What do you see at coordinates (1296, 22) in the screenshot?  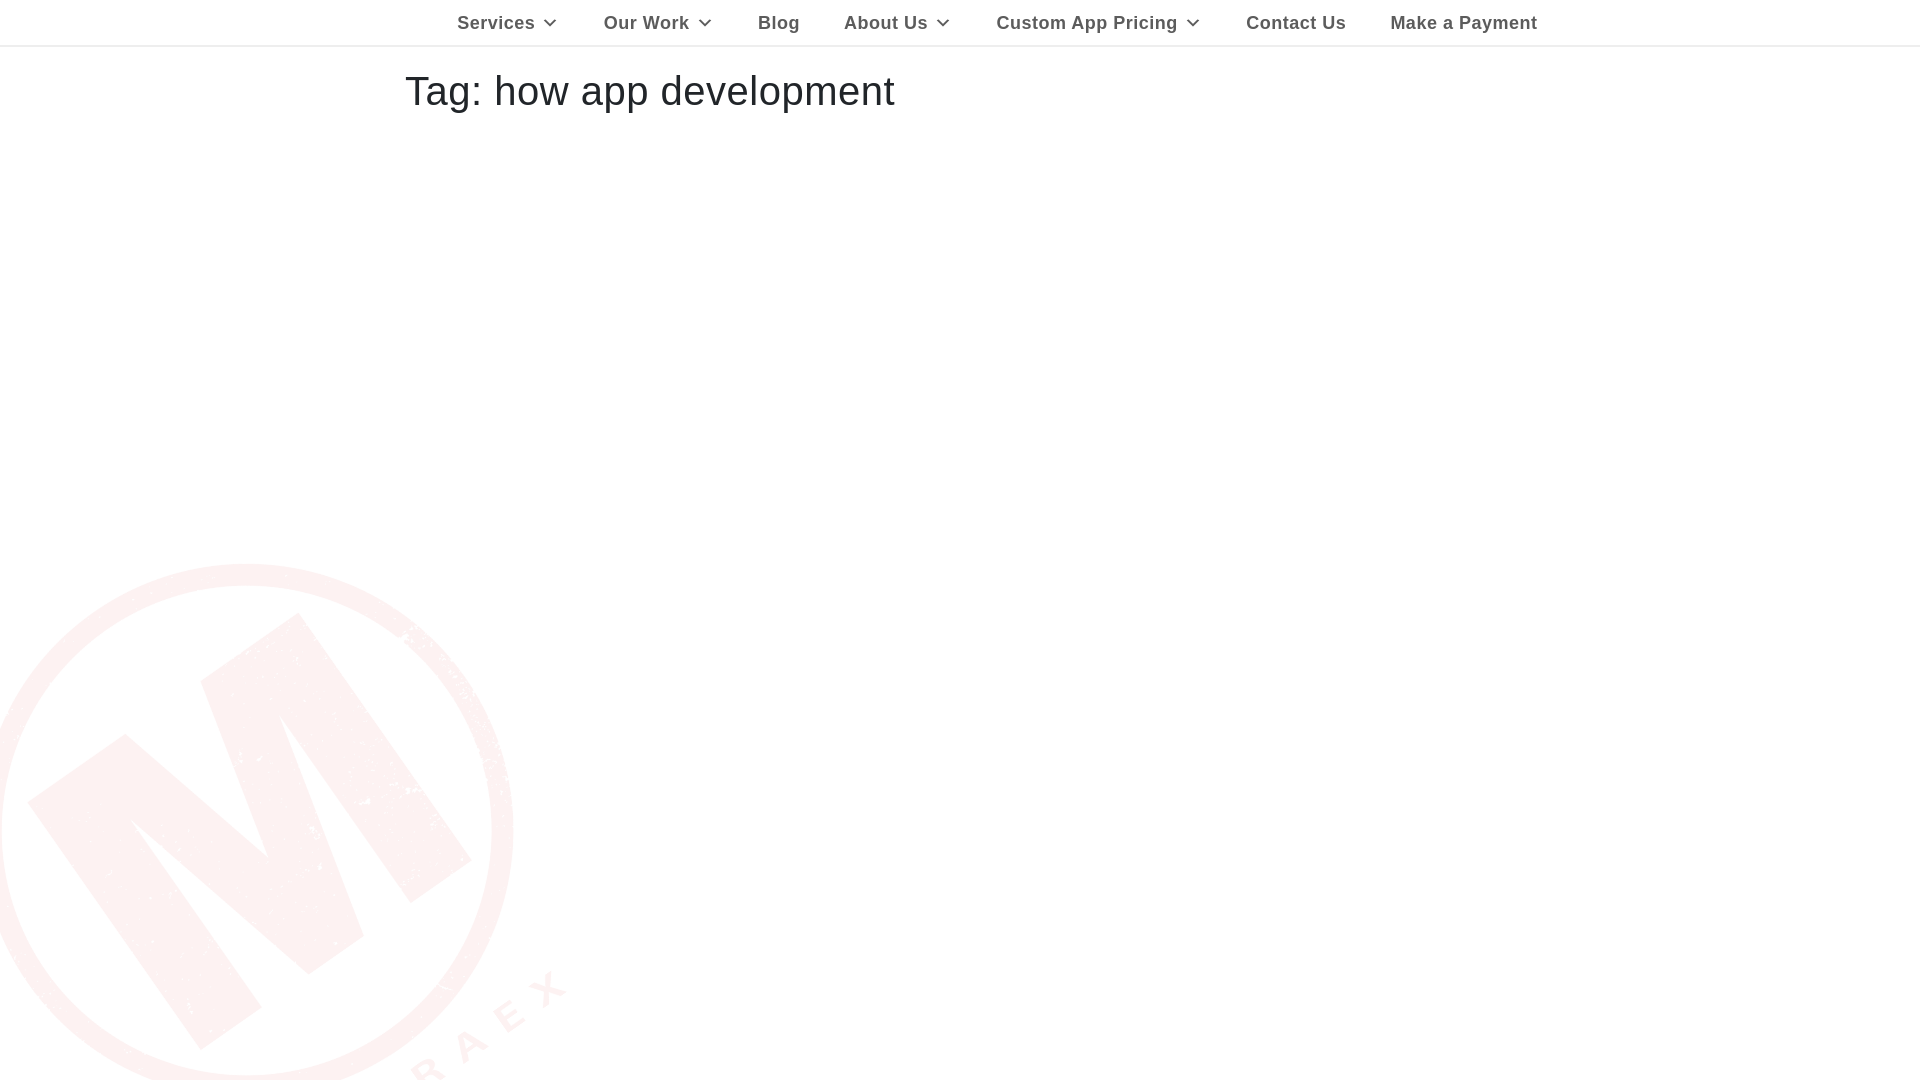 I see `Contact Us` at bounding box center [1296, 22].